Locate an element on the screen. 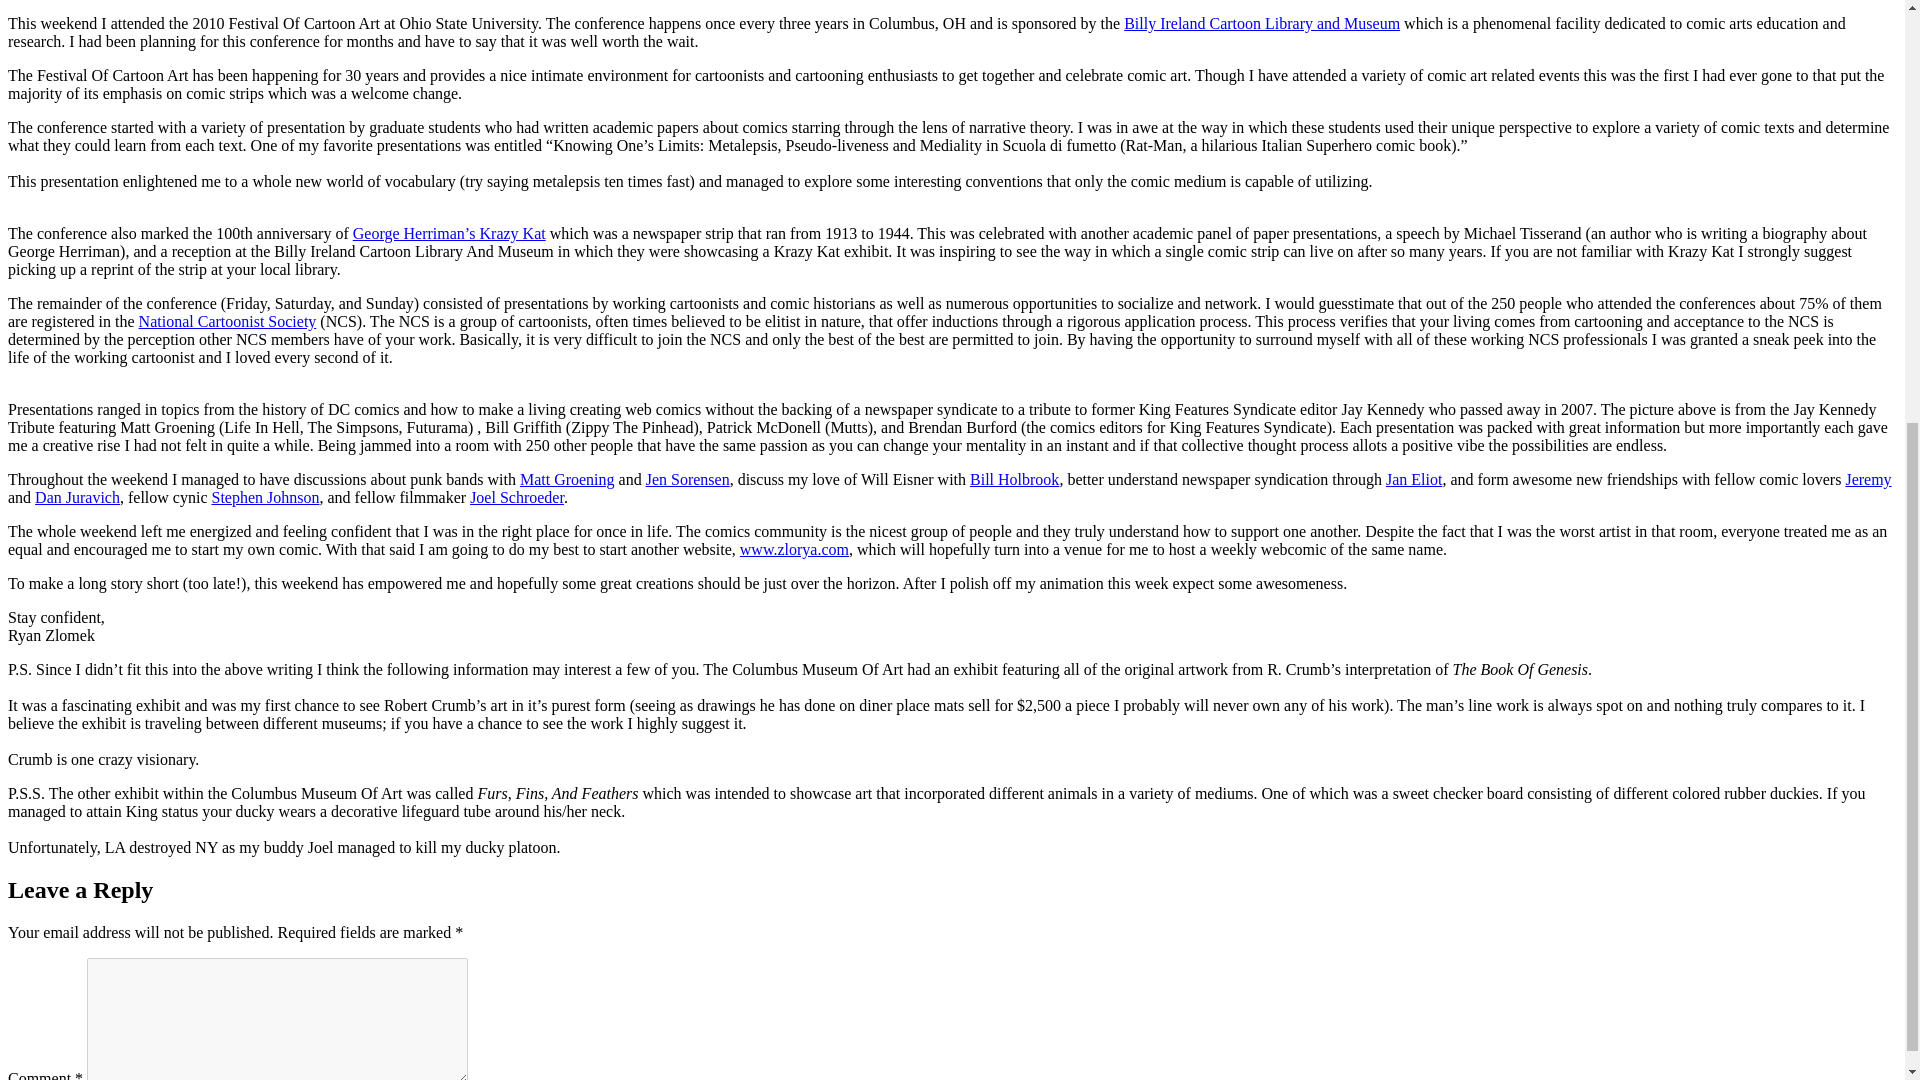 Image resolution: width=1920 pixels, height=1080 pixels. Joel Schroeder is located at coordinates (517, 498).